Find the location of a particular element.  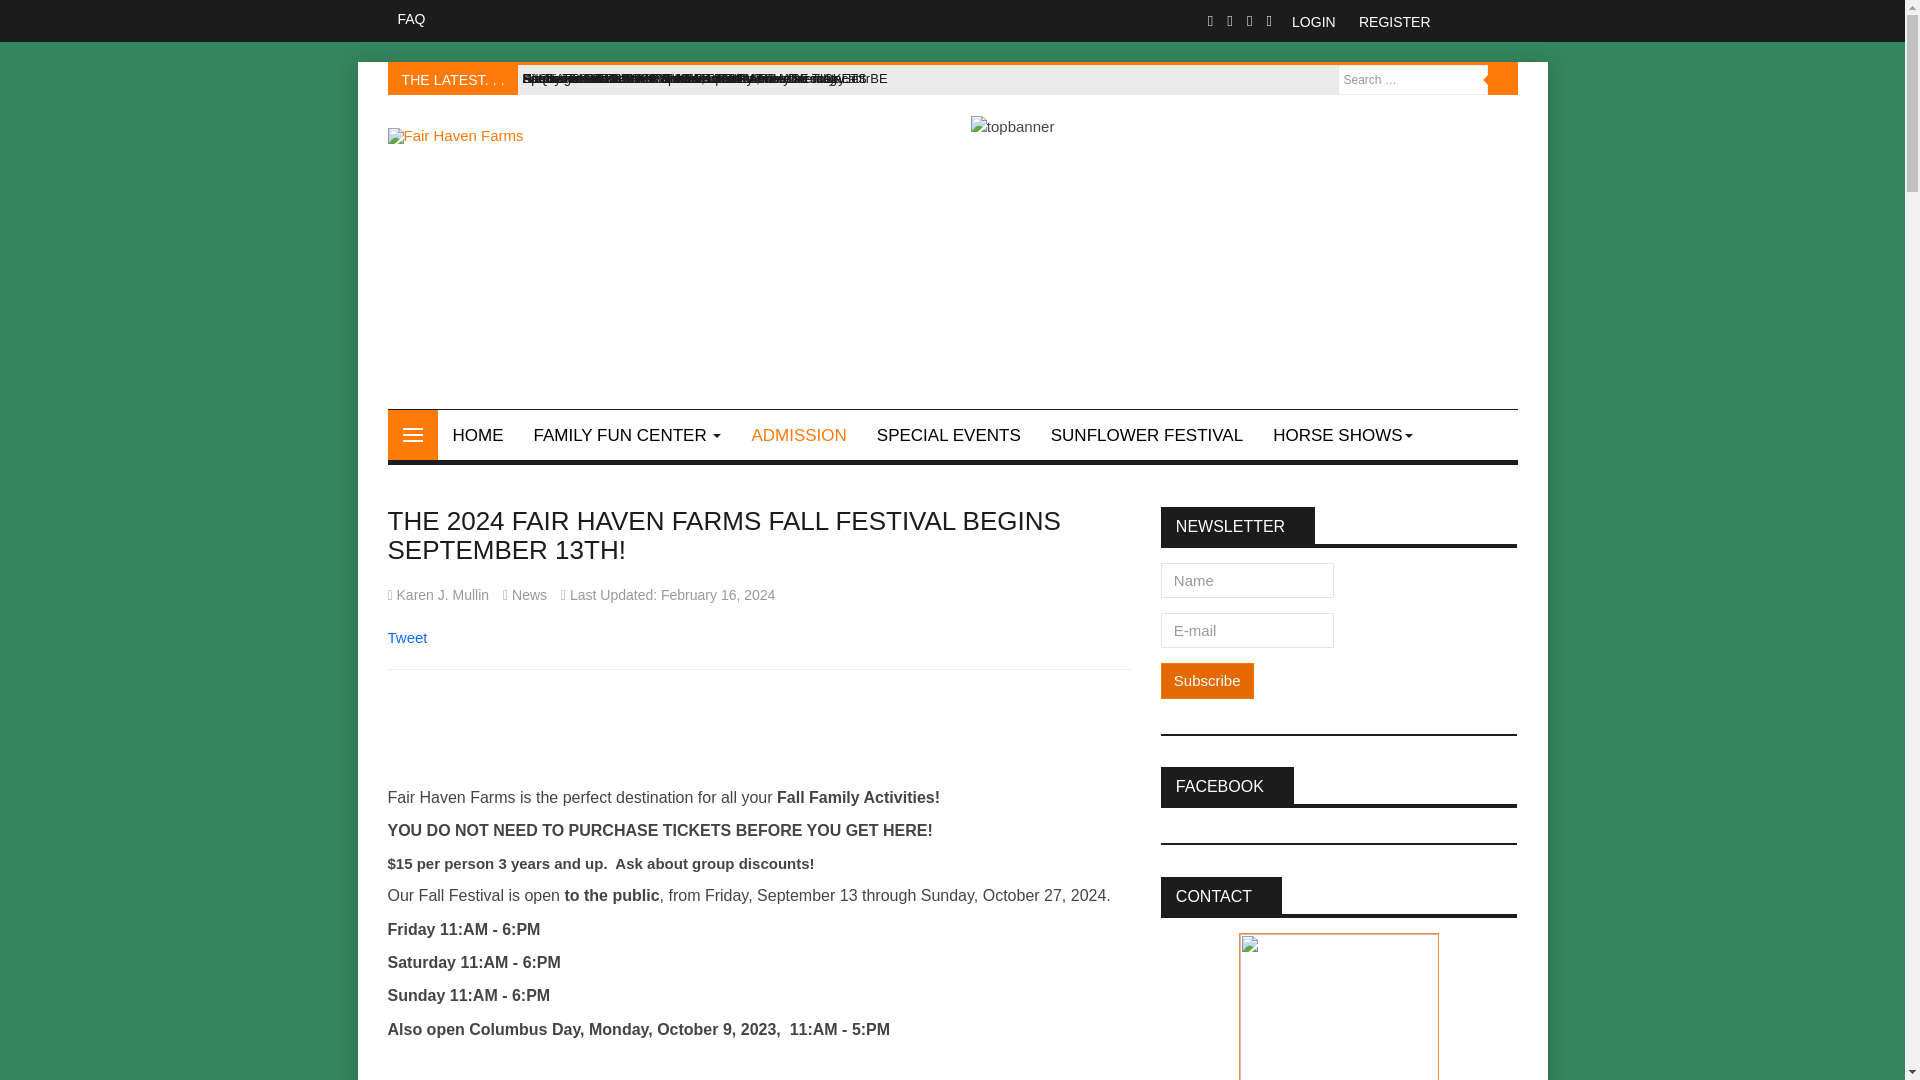

Tweet is located at coordinates (408, 636).